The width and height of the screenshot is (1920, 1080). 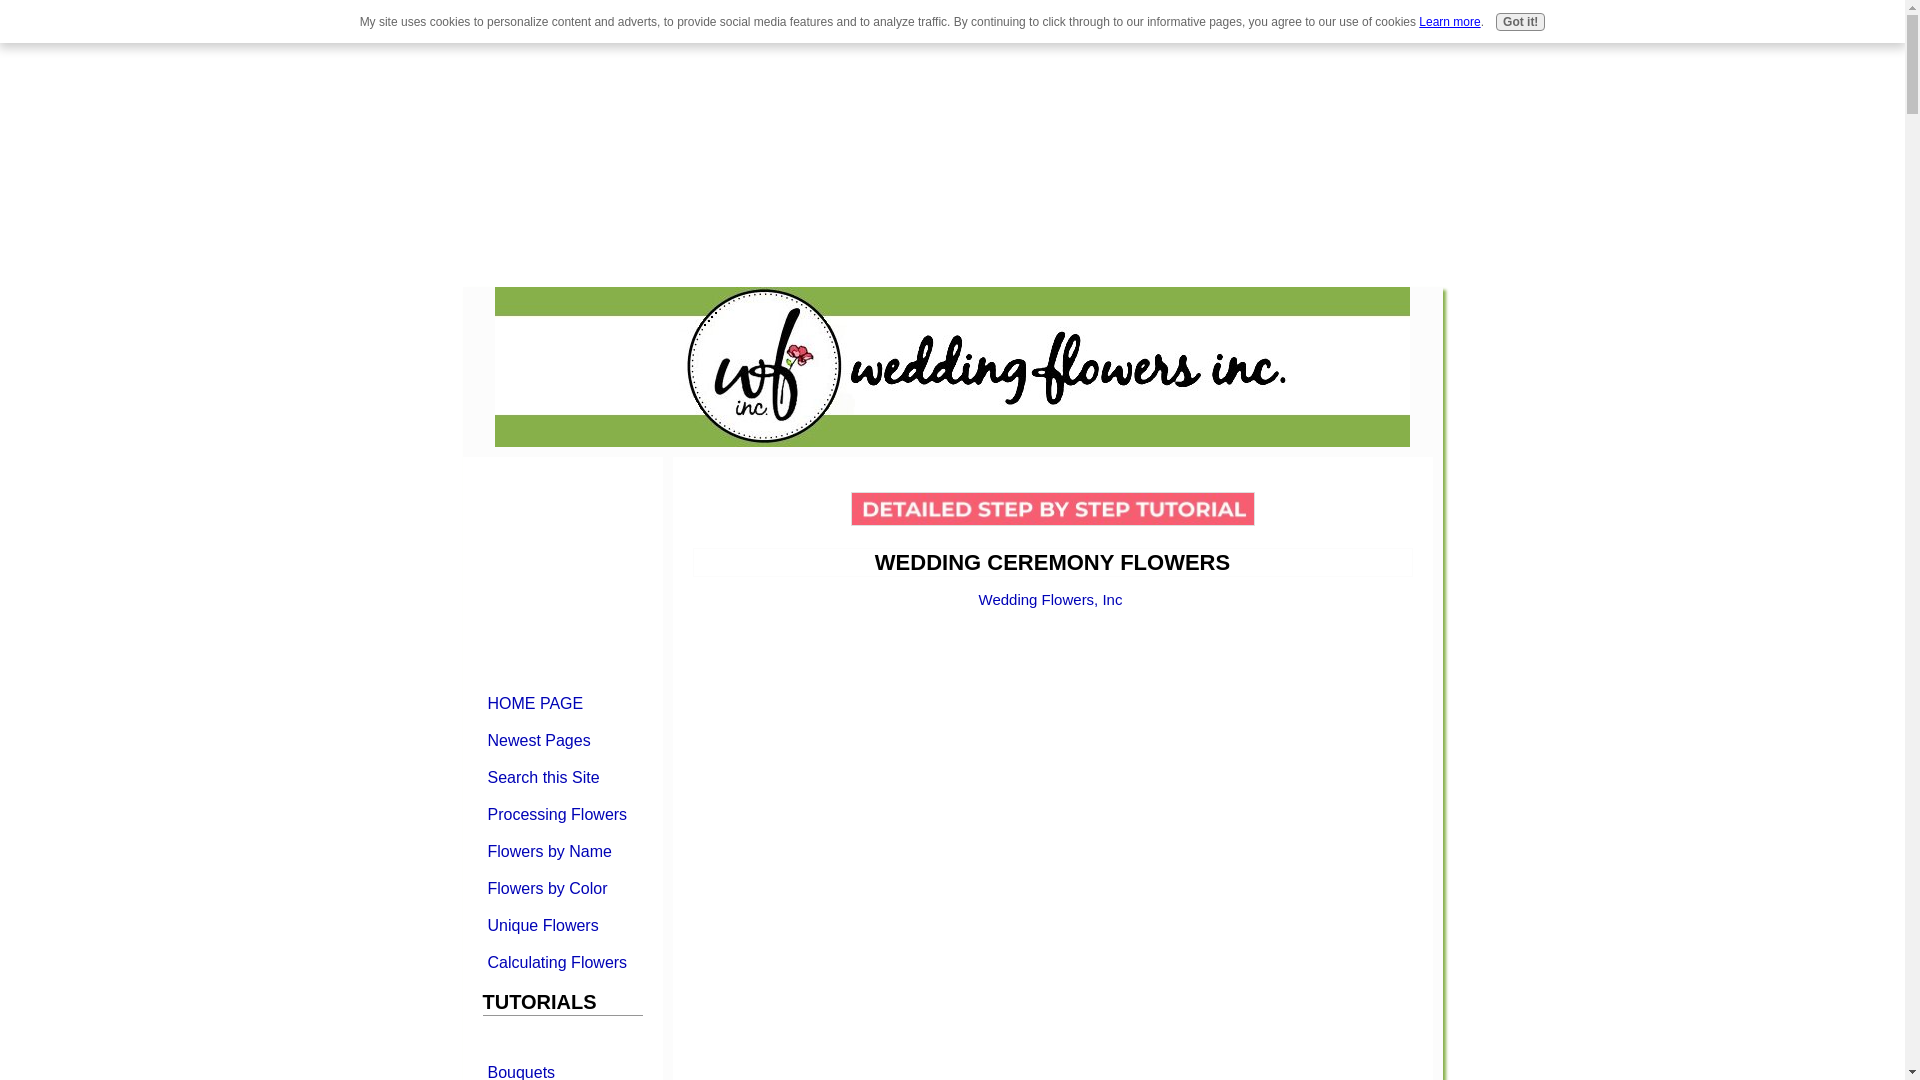 I want to click on Flowers by Color, so click(x=561, y=888).